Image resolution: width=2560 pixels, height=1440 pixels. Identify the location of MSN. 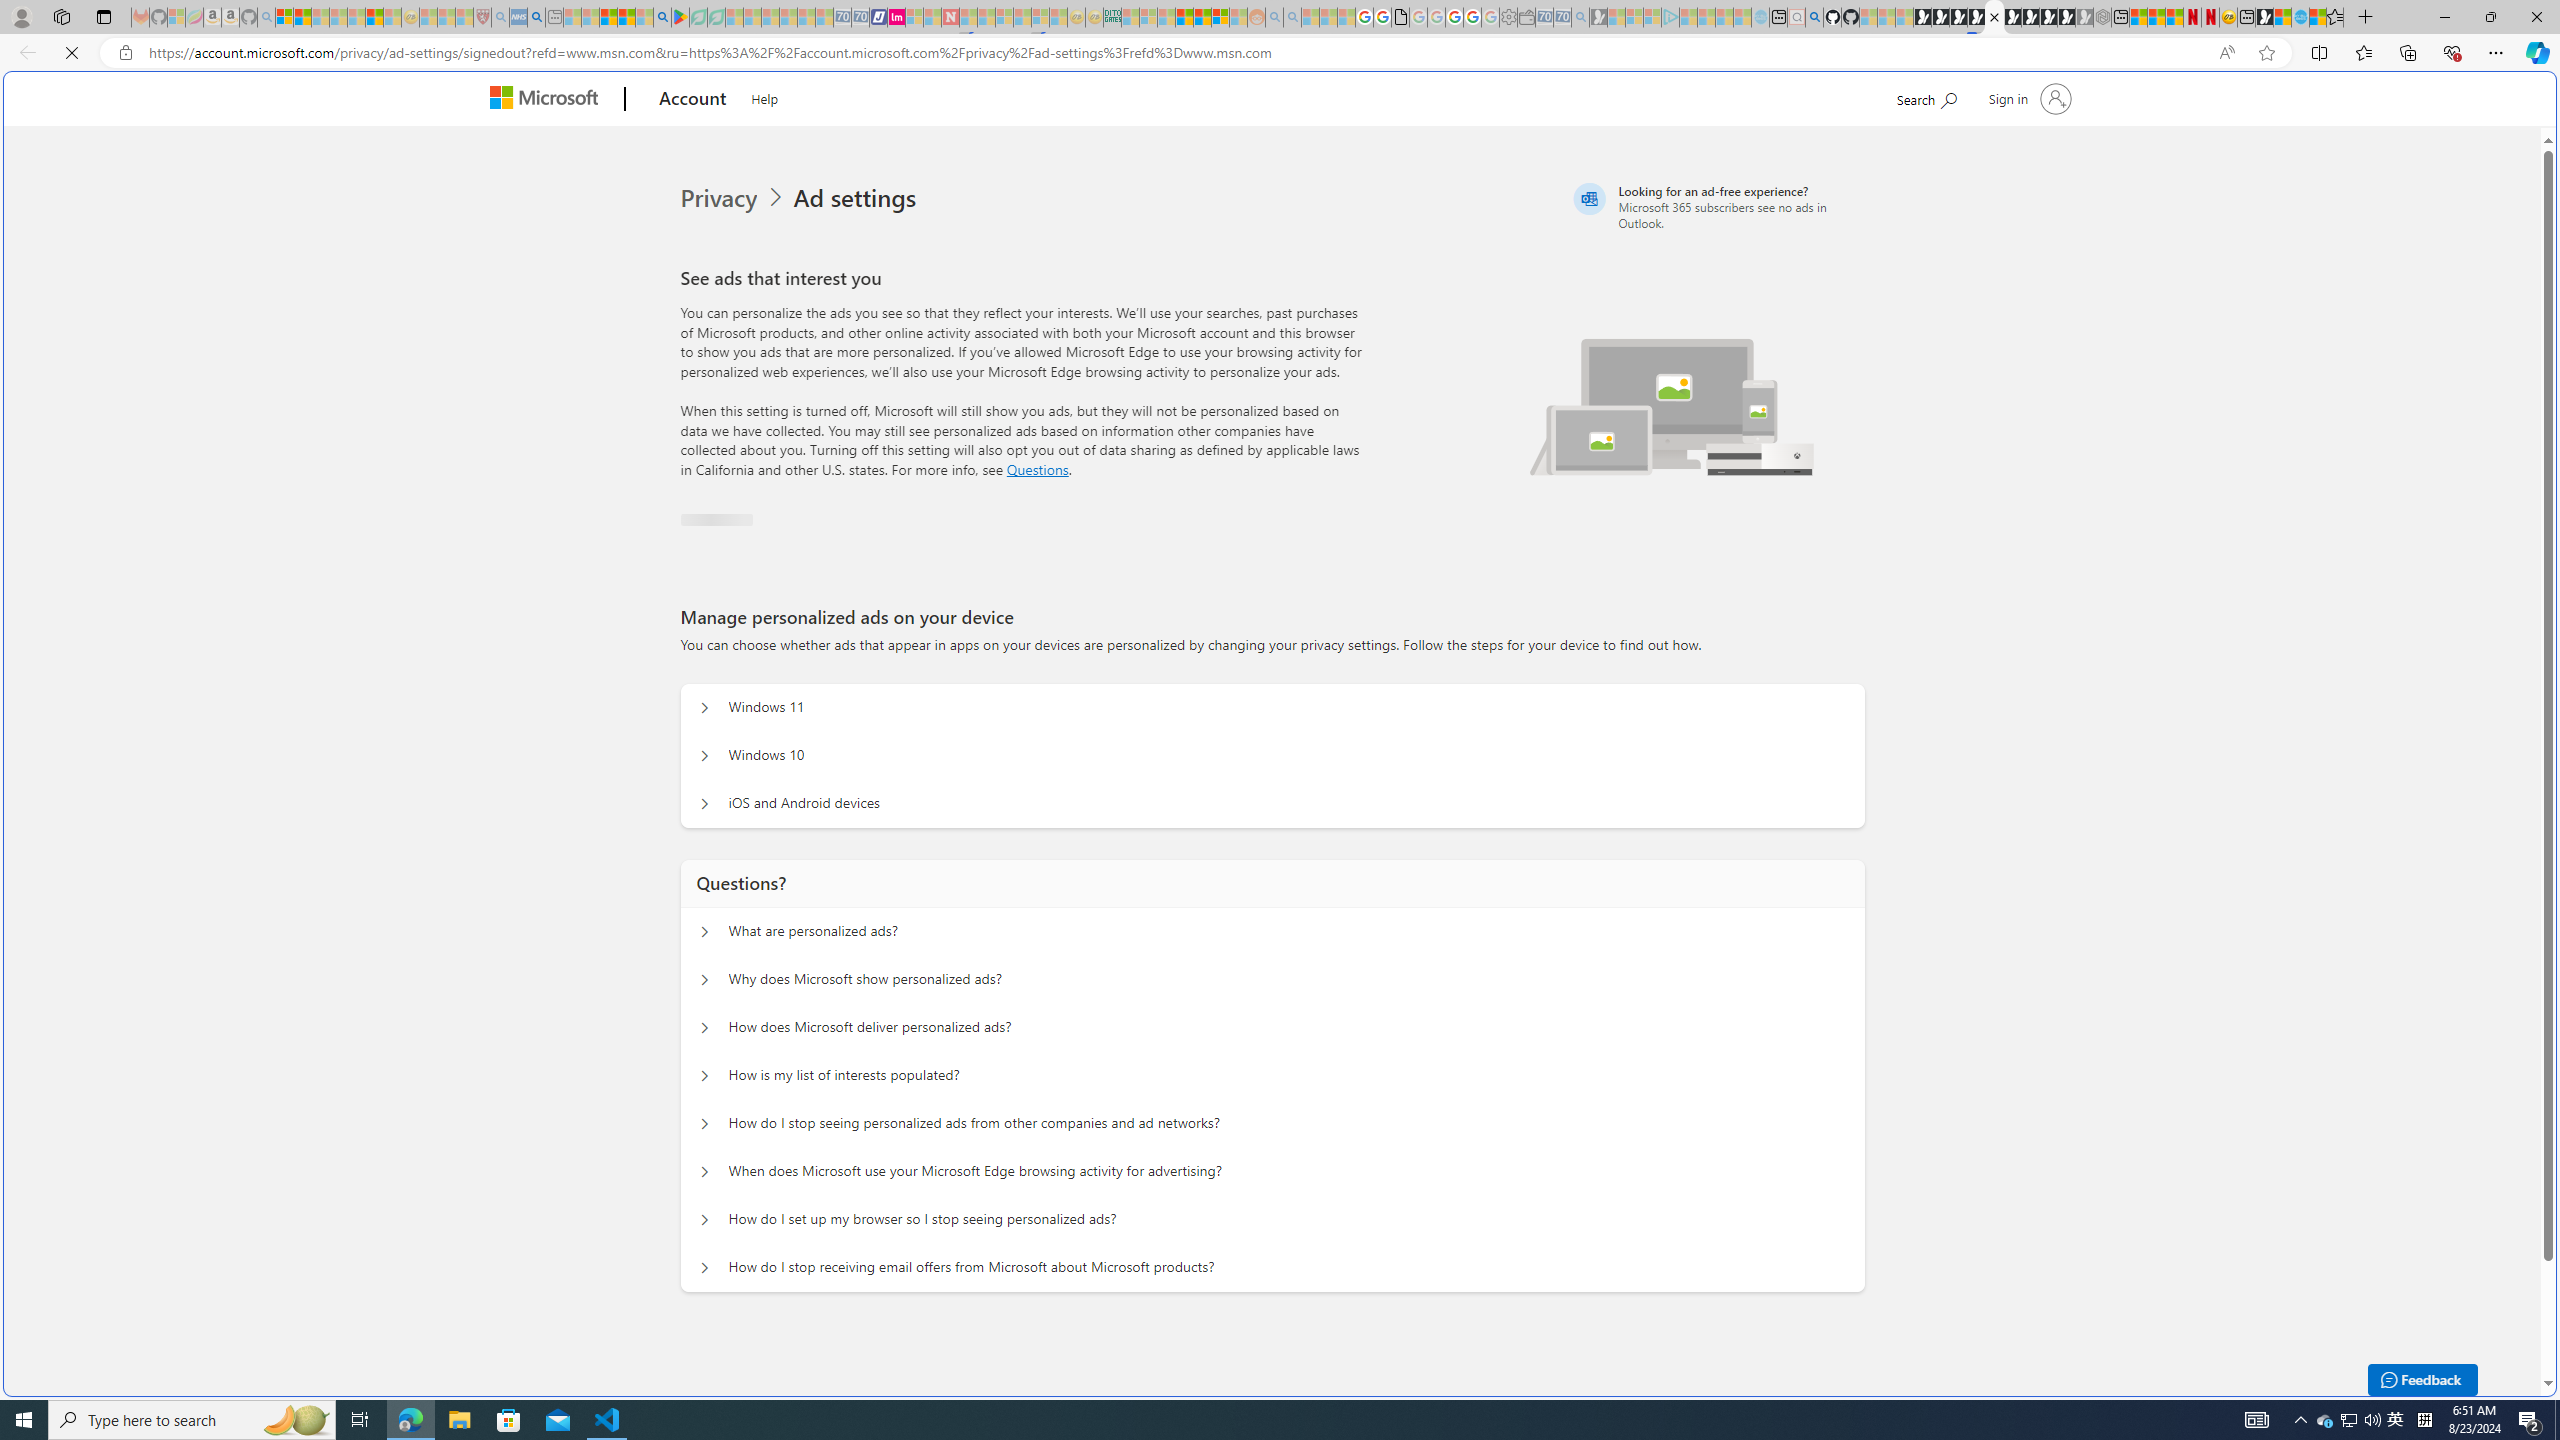
(1966, 944).